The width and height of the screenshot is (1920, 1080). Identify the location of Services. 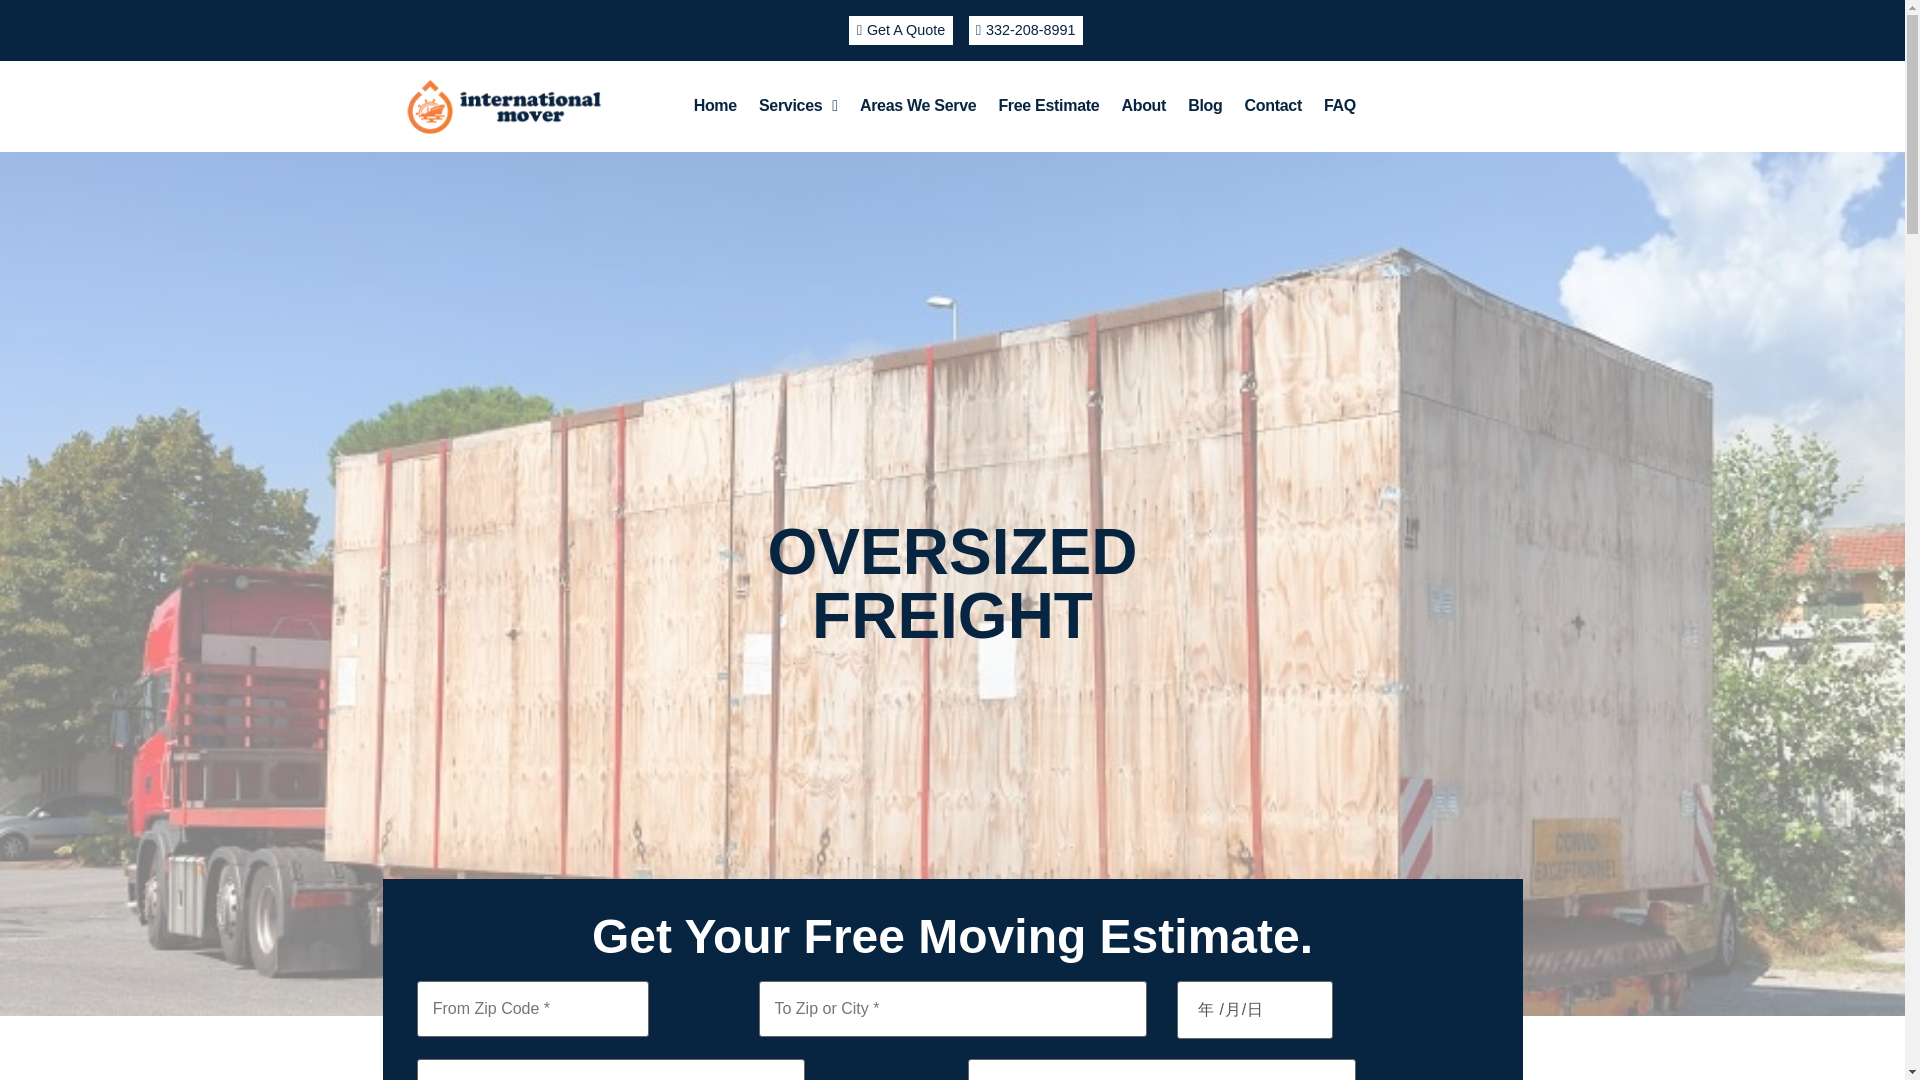
(798, 105).